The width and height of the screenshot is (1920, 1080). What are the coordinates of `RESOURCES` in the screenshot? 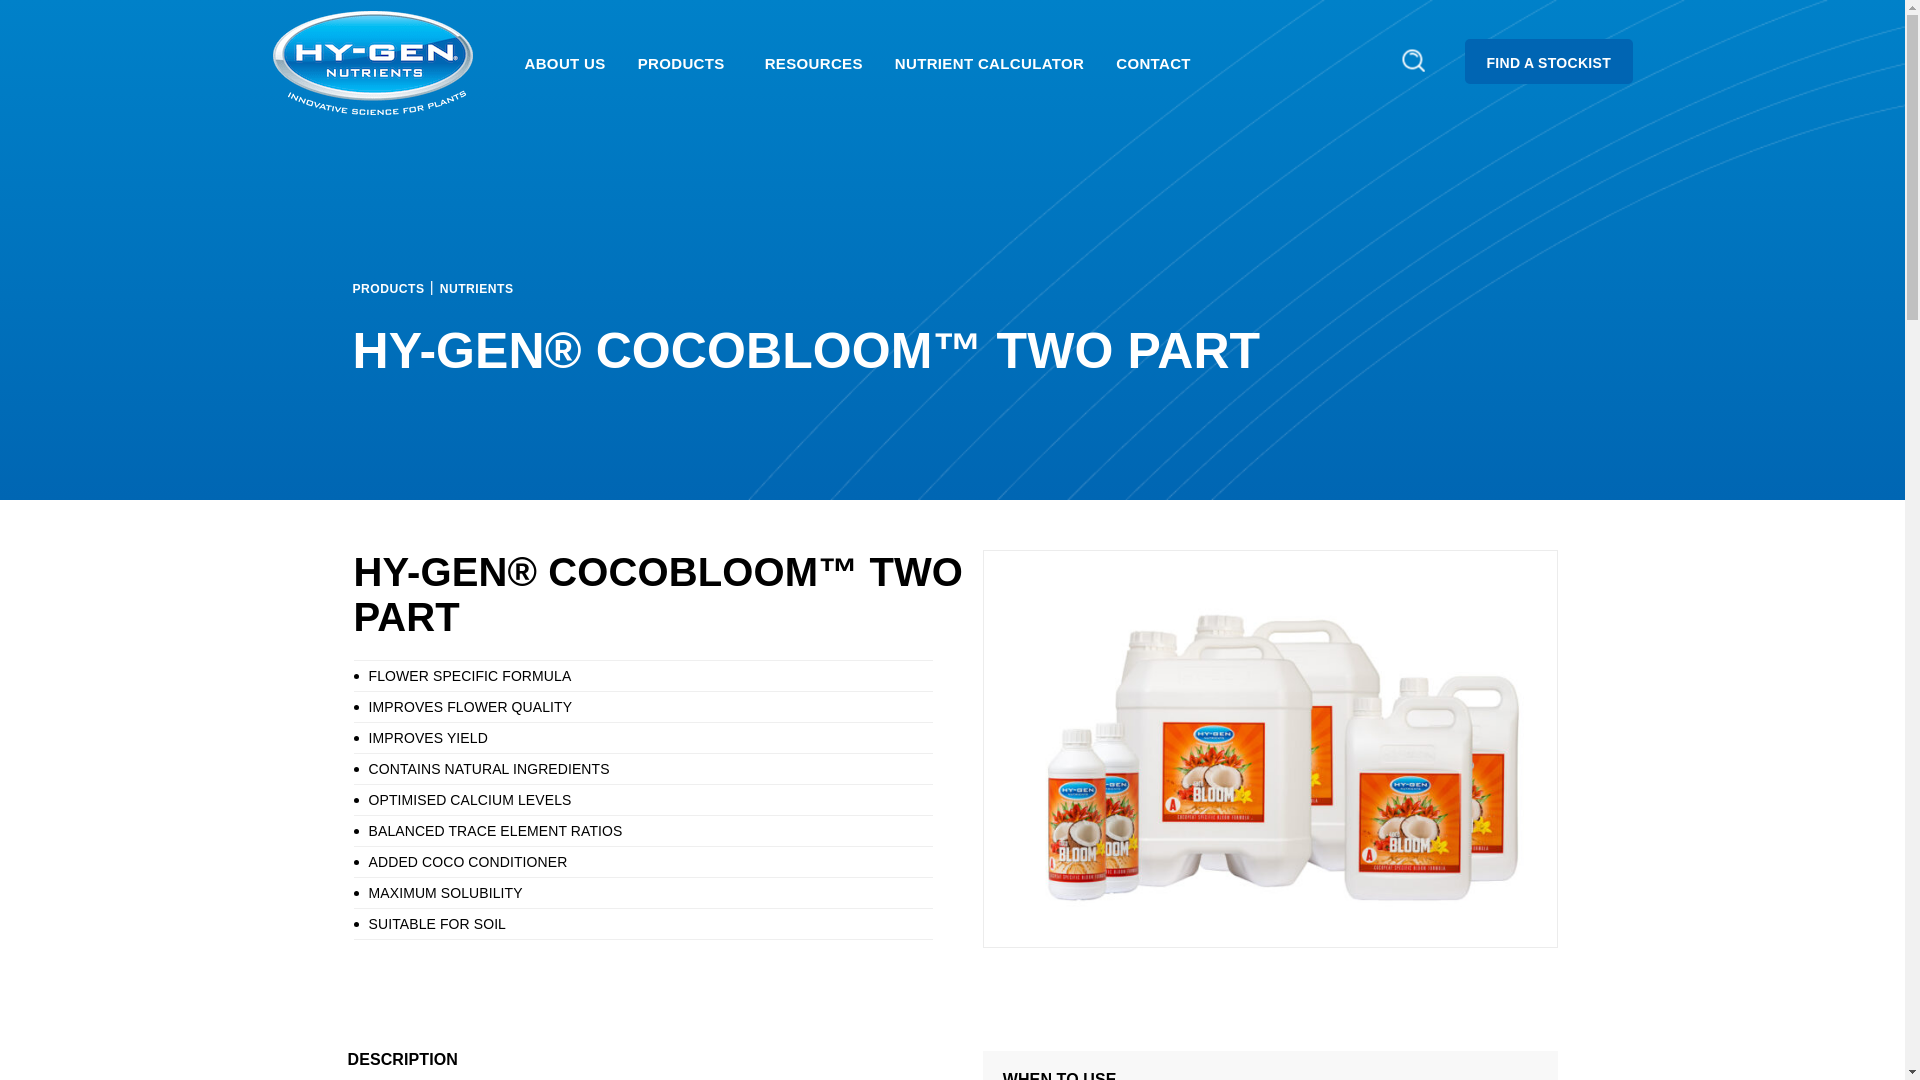 It's located at (814, 62).